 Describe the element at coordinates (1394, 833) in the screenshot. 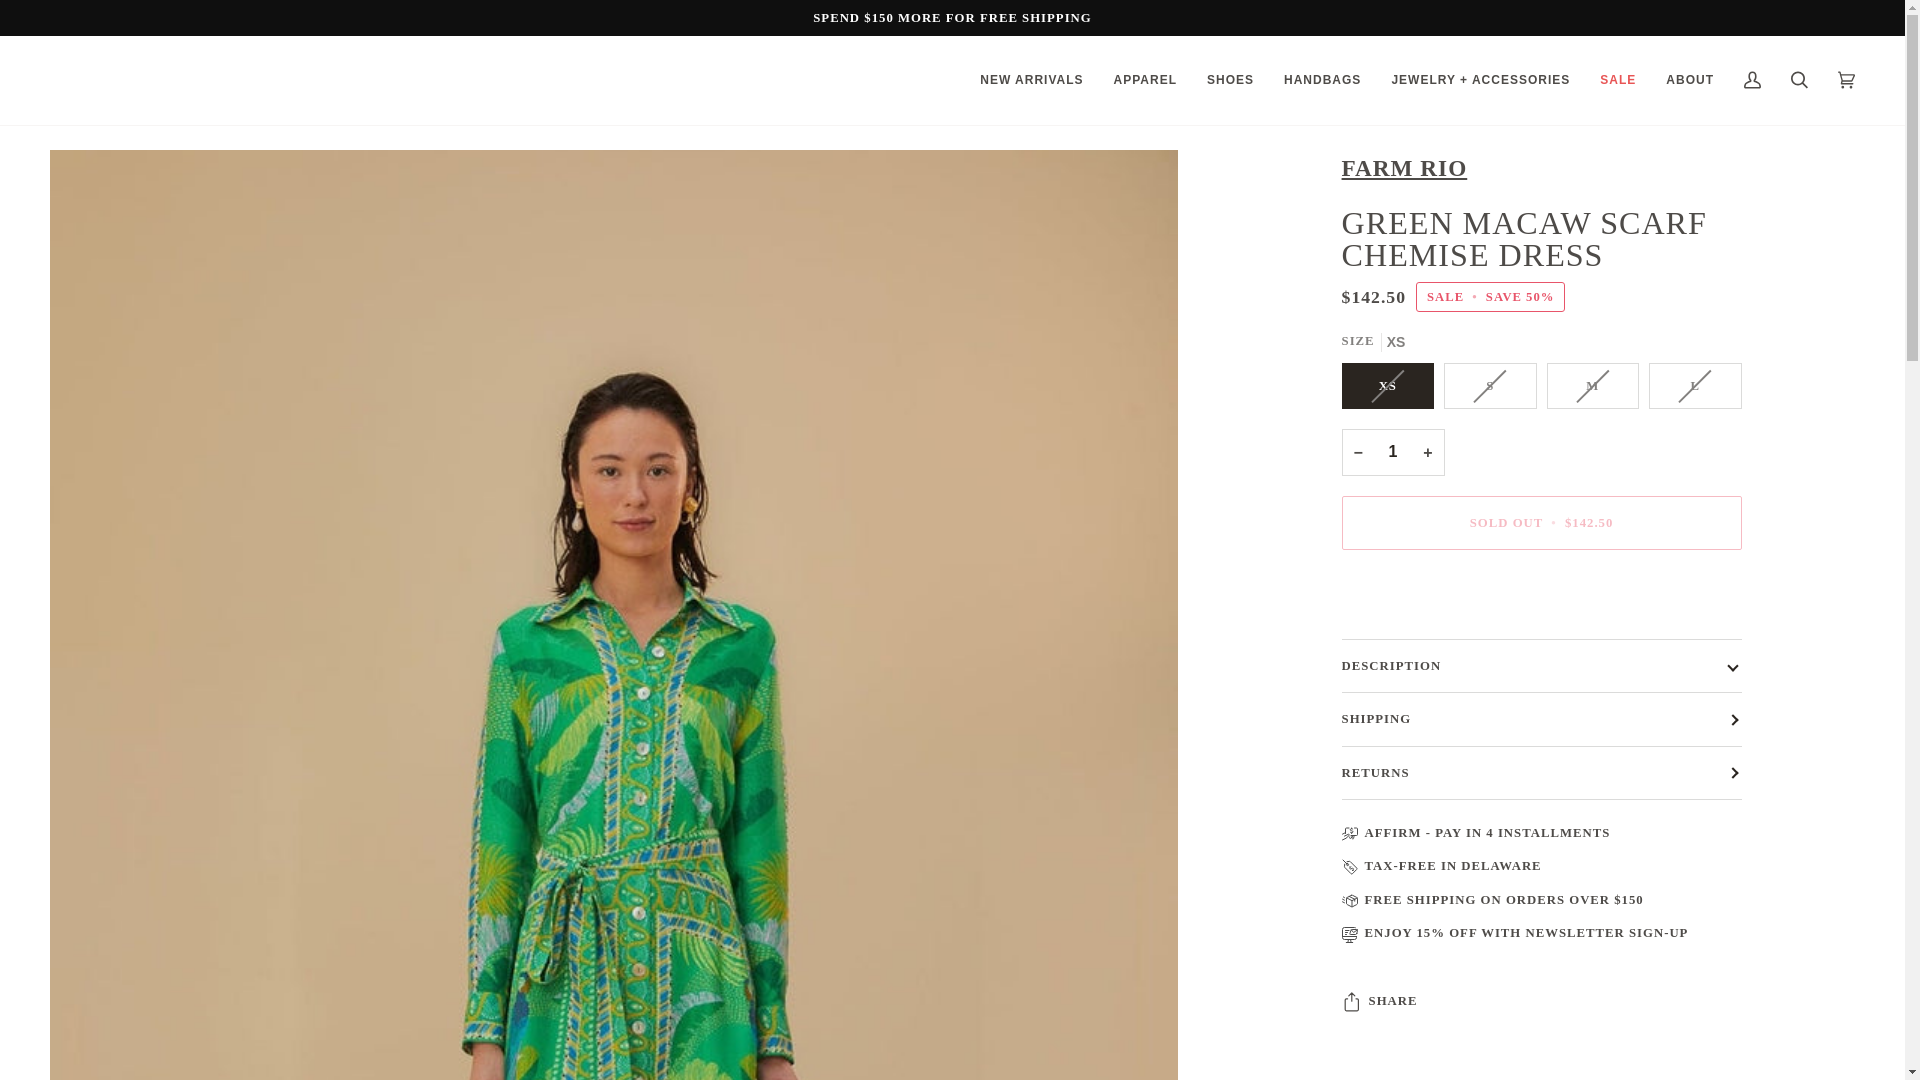

I see `Affirm` at that location.